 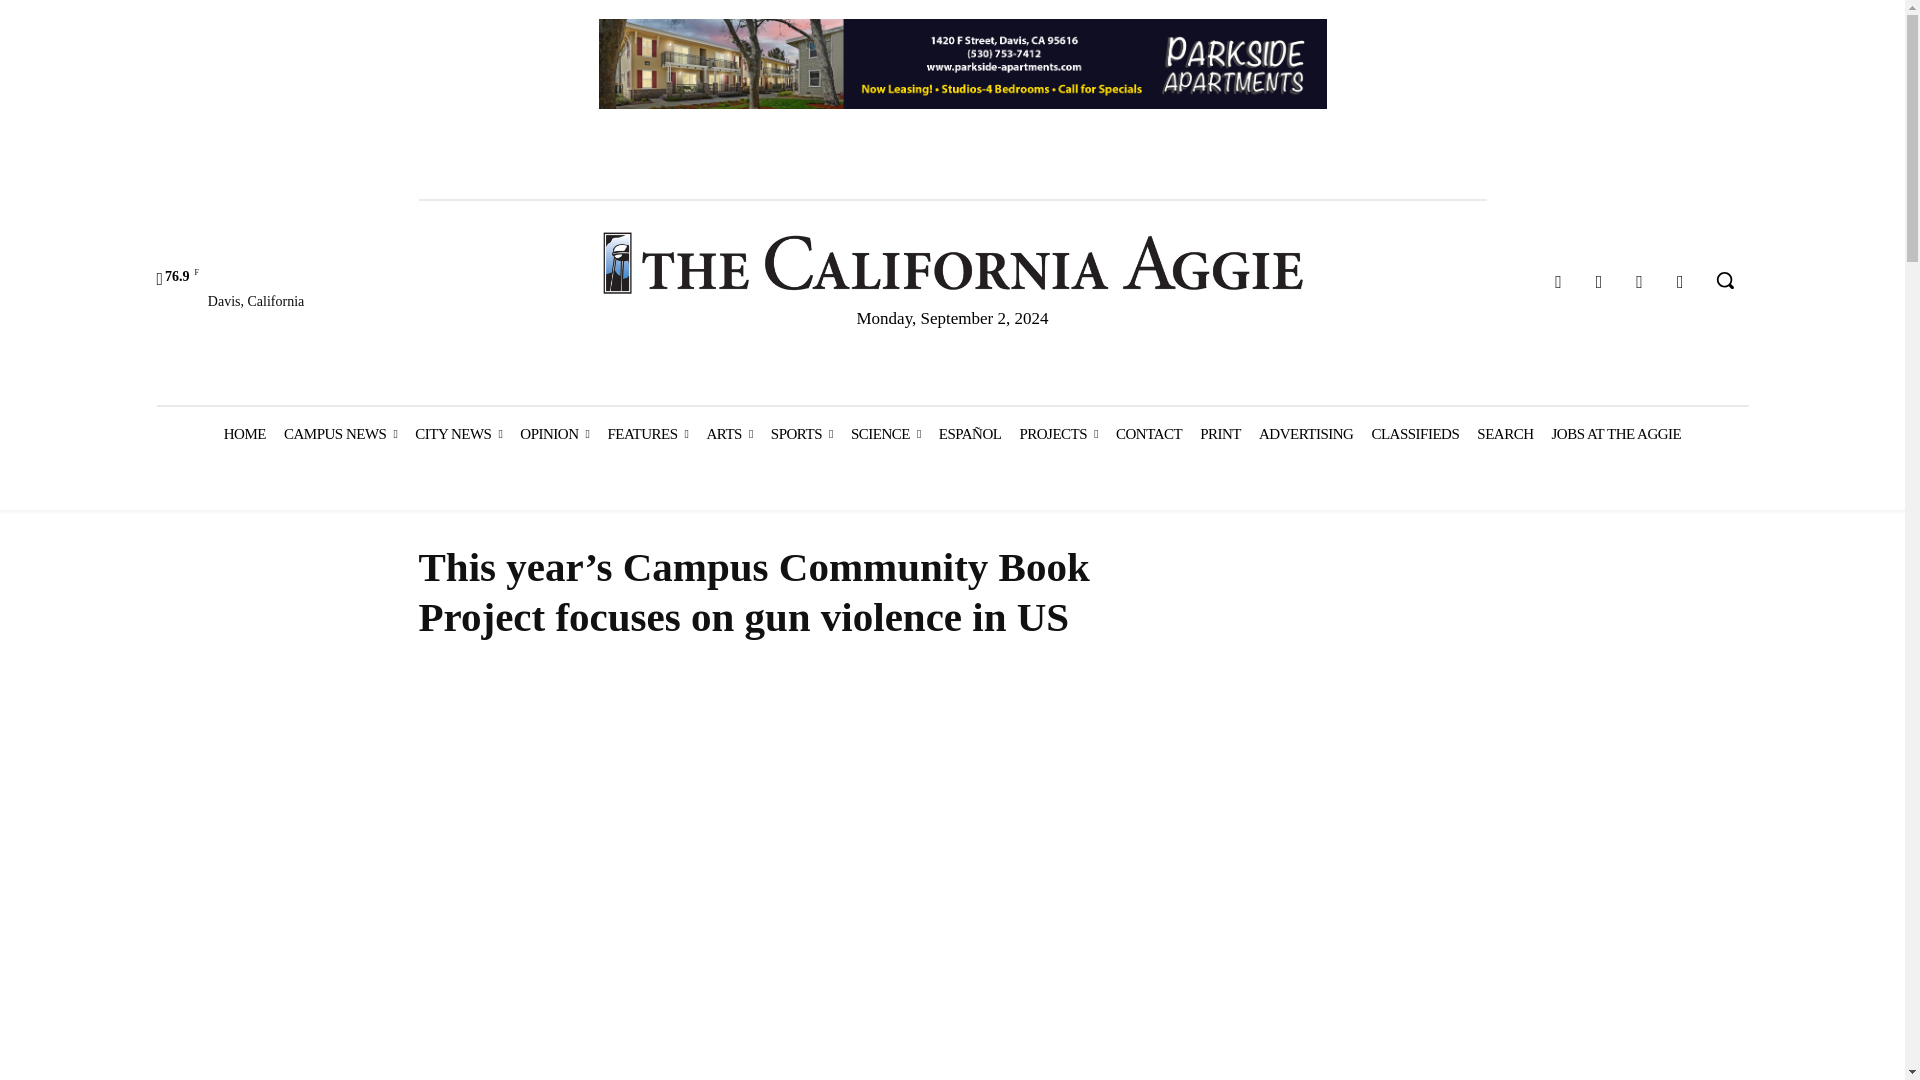 I want to click on Instagram, so click(x=1599, y=282).